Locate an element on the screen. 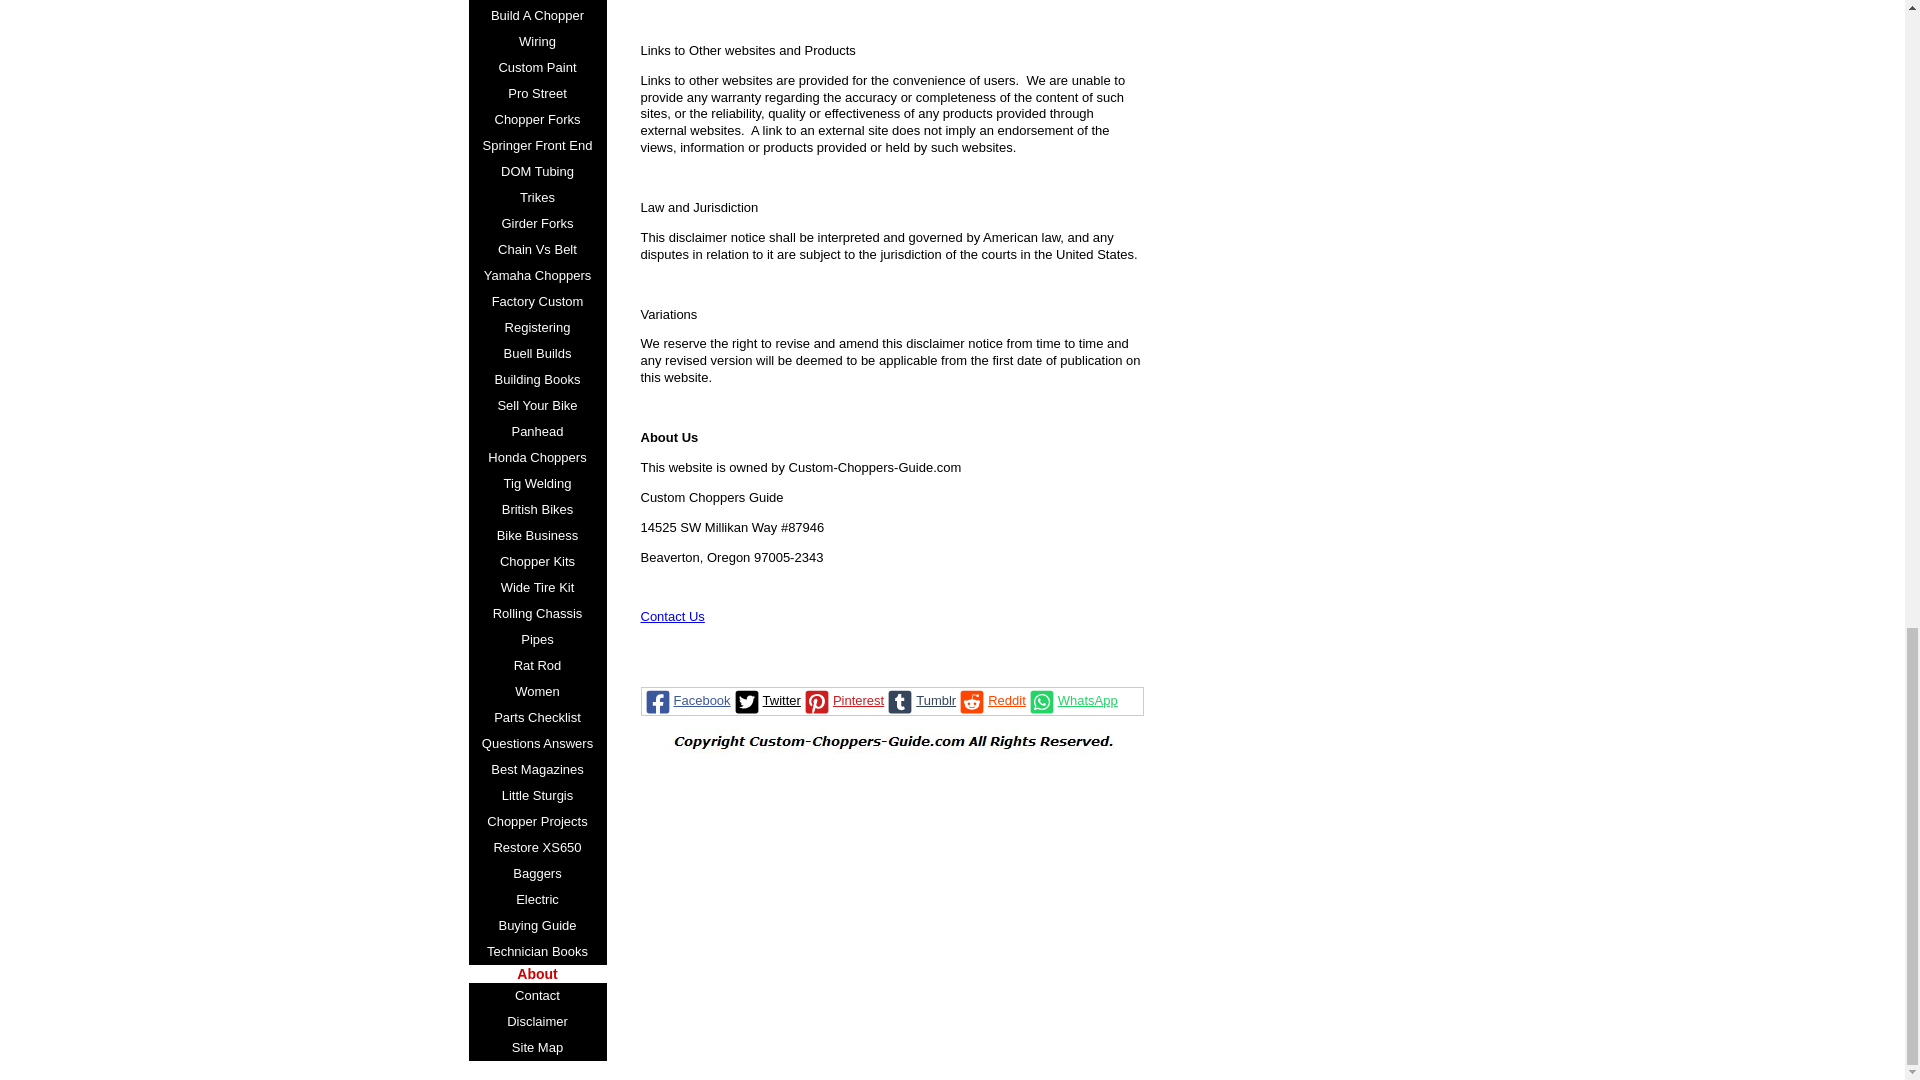  Facebook is located at coordinates (686, 700).